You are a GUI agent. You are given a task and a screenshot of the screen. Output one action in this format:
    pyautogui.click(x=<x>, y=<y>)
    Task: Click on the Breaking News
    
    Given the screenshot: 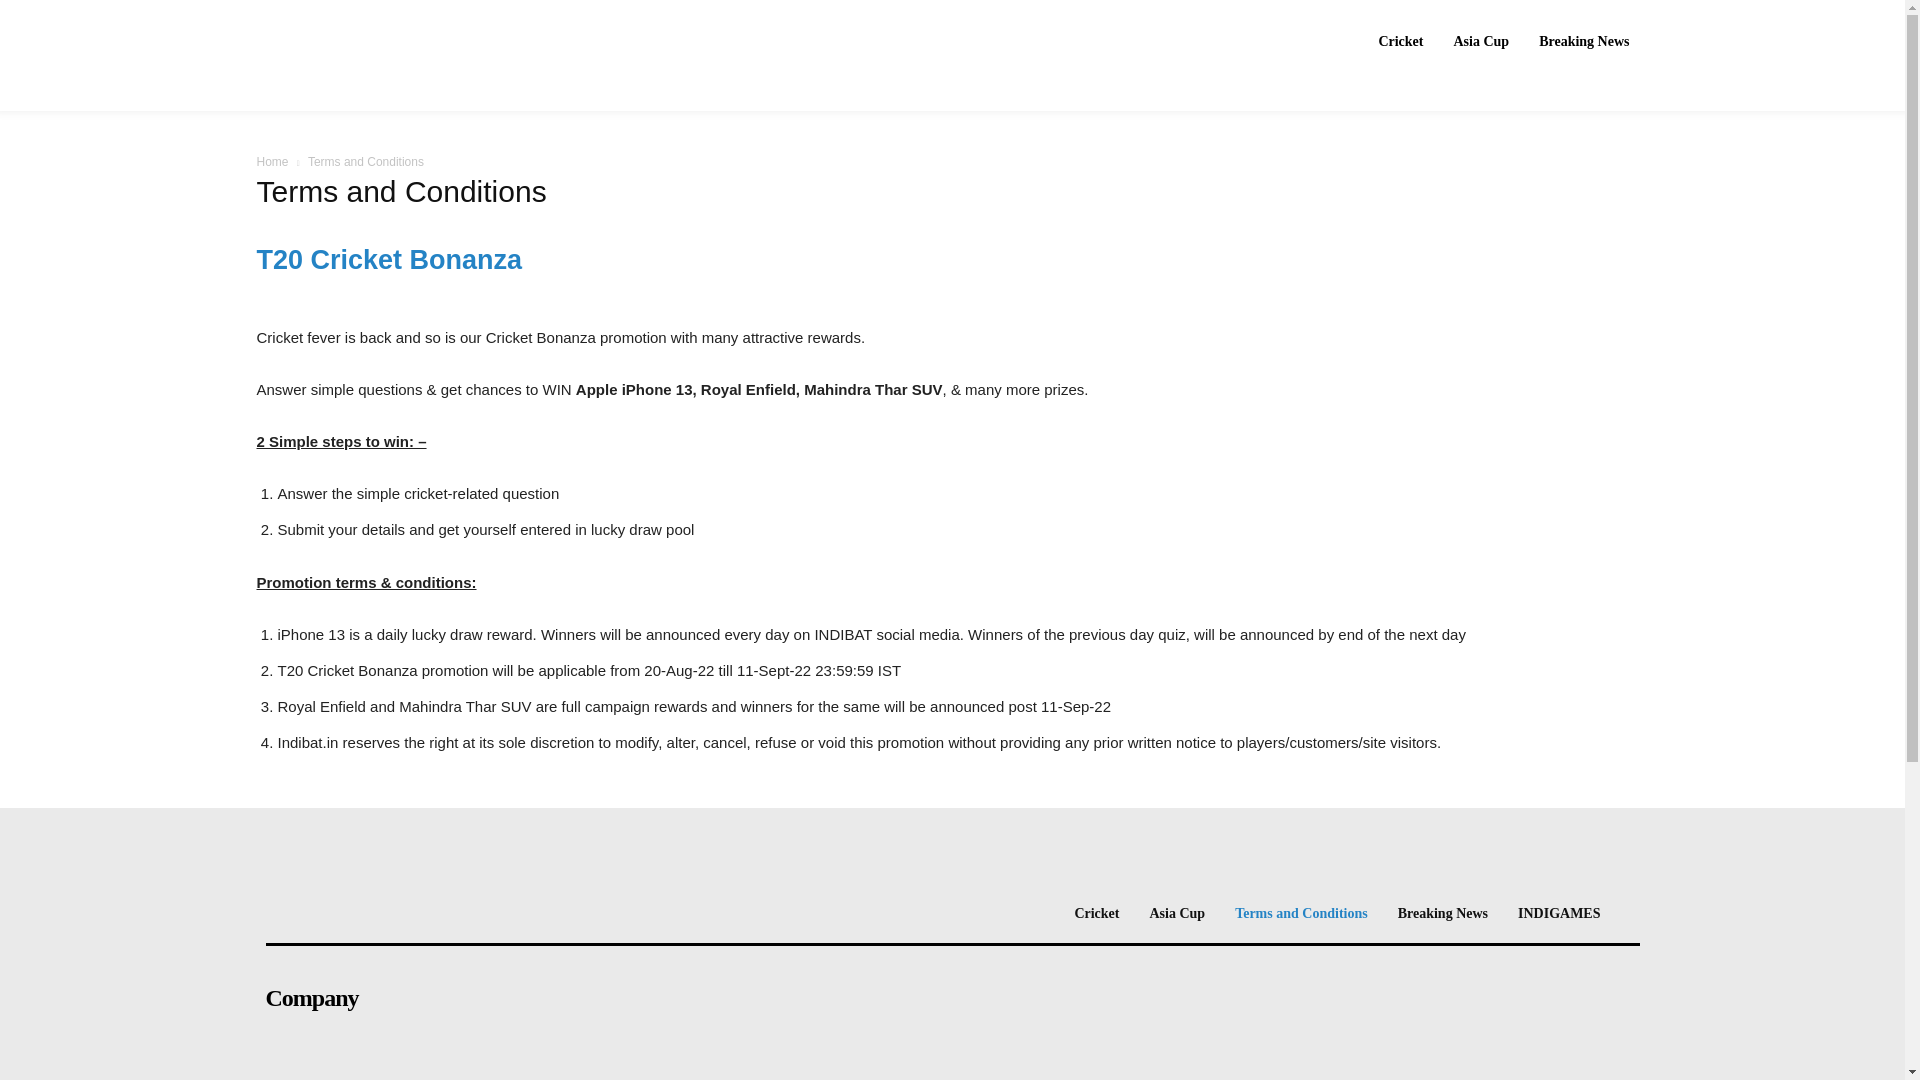 What is the action you would take?
    pyautogui.click(x=1584, y=41)
    